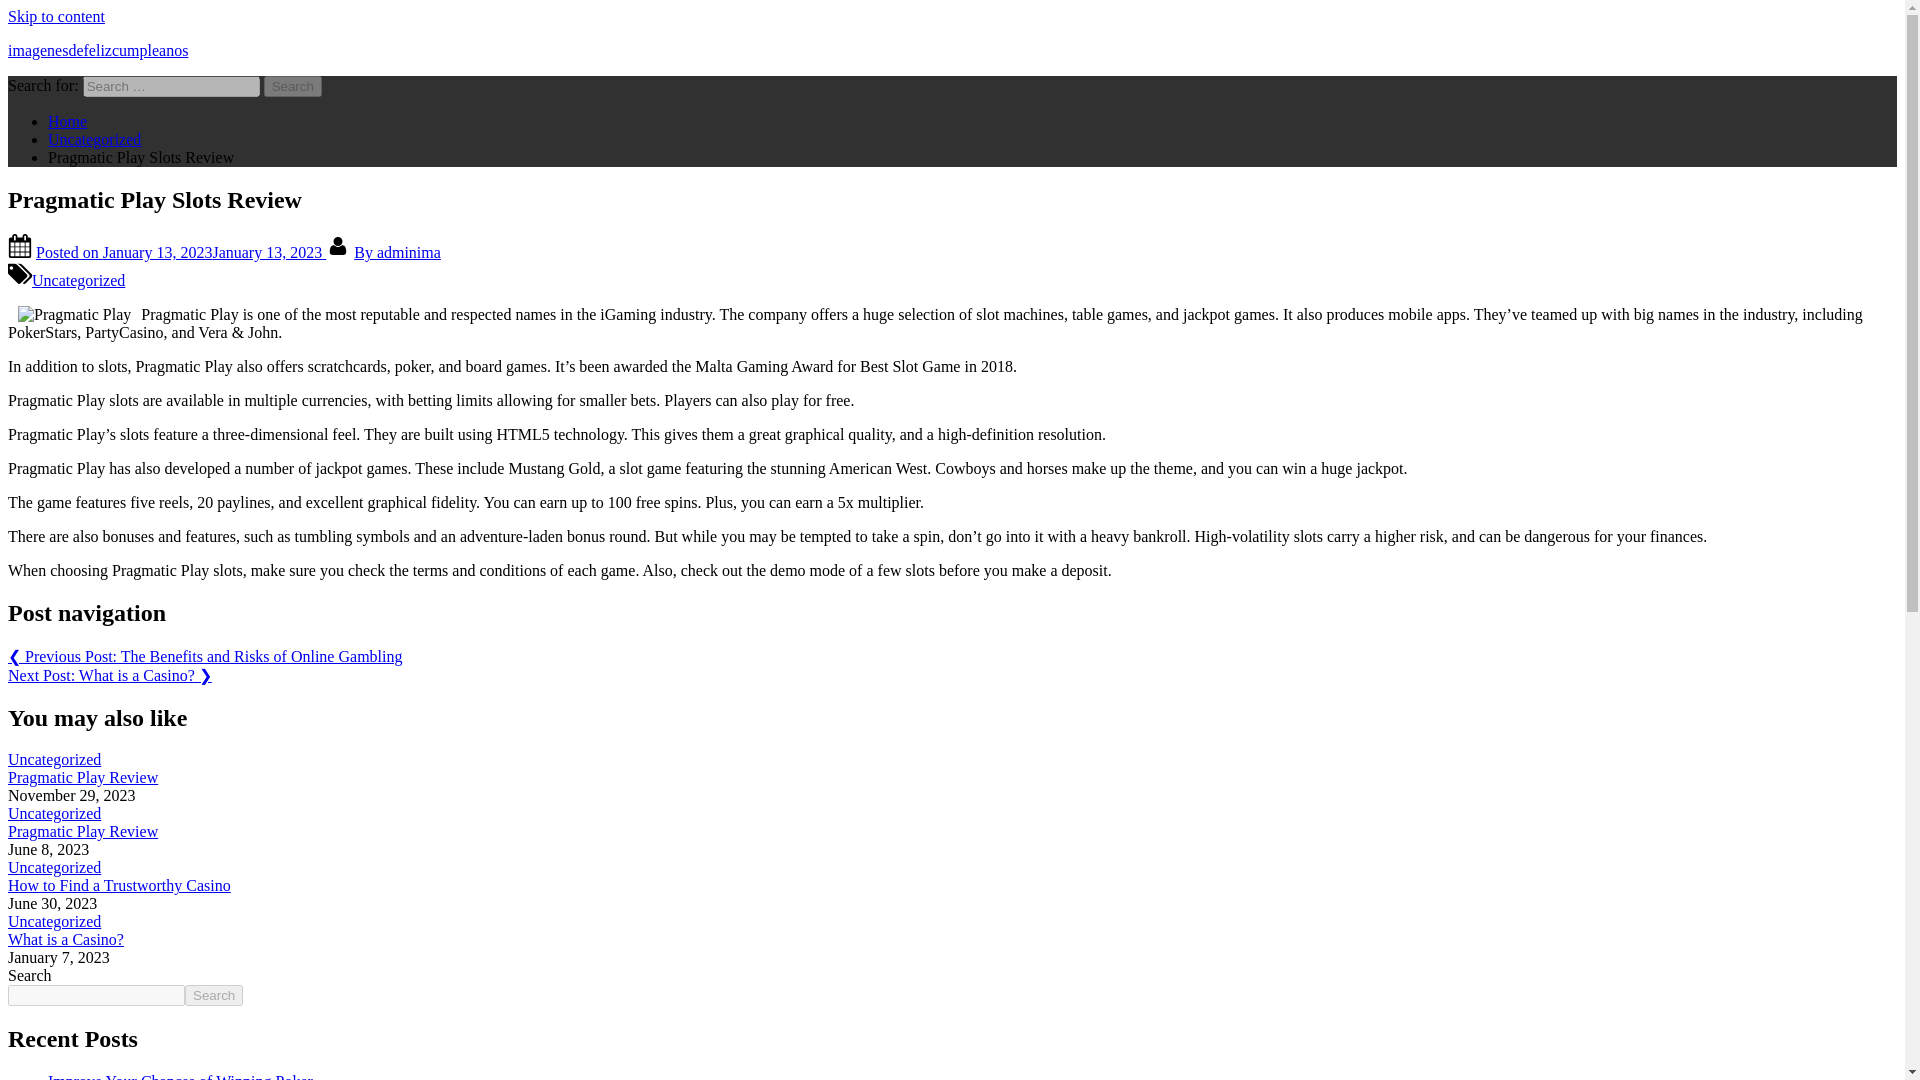 The height and width of the screenshot is (1080, 1920). What do you see at coordinates (181, 252) in the screenshot?
I see `Posted on January 13, 2023January 13, 2023` at bounding box center [181, 252].